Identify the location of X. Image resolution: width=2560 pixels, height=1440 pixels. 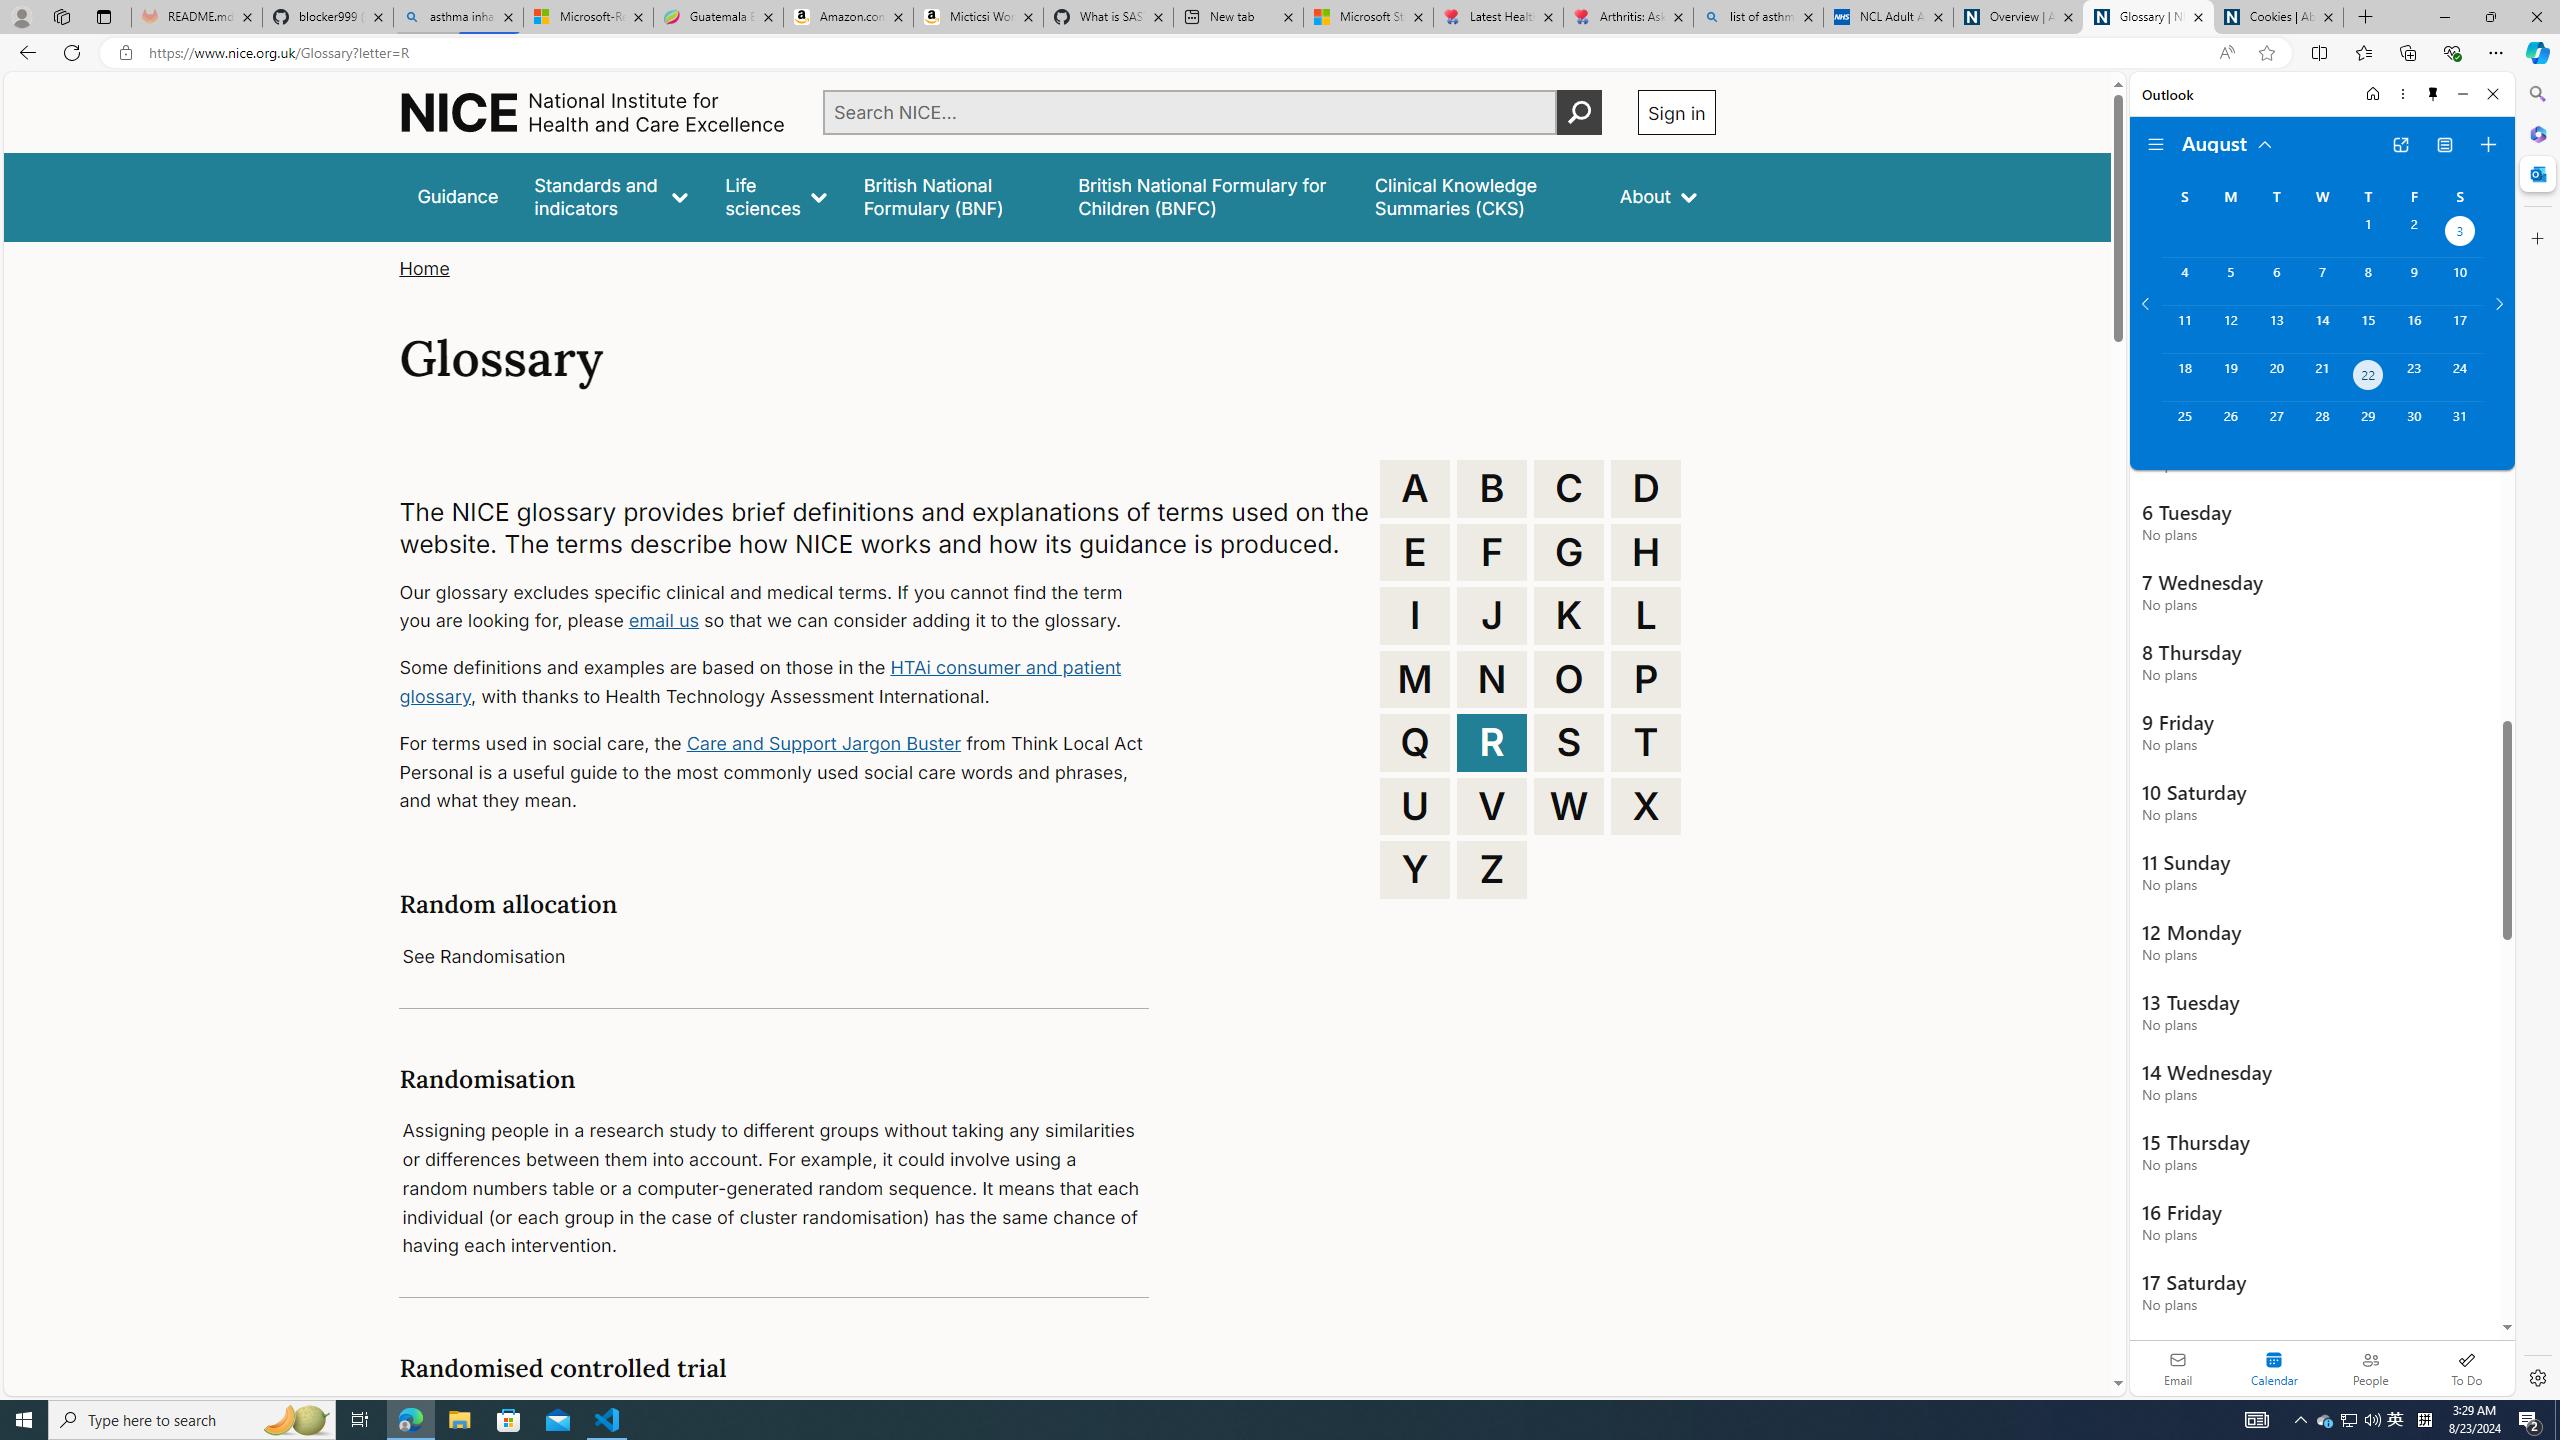
(1646, 806).